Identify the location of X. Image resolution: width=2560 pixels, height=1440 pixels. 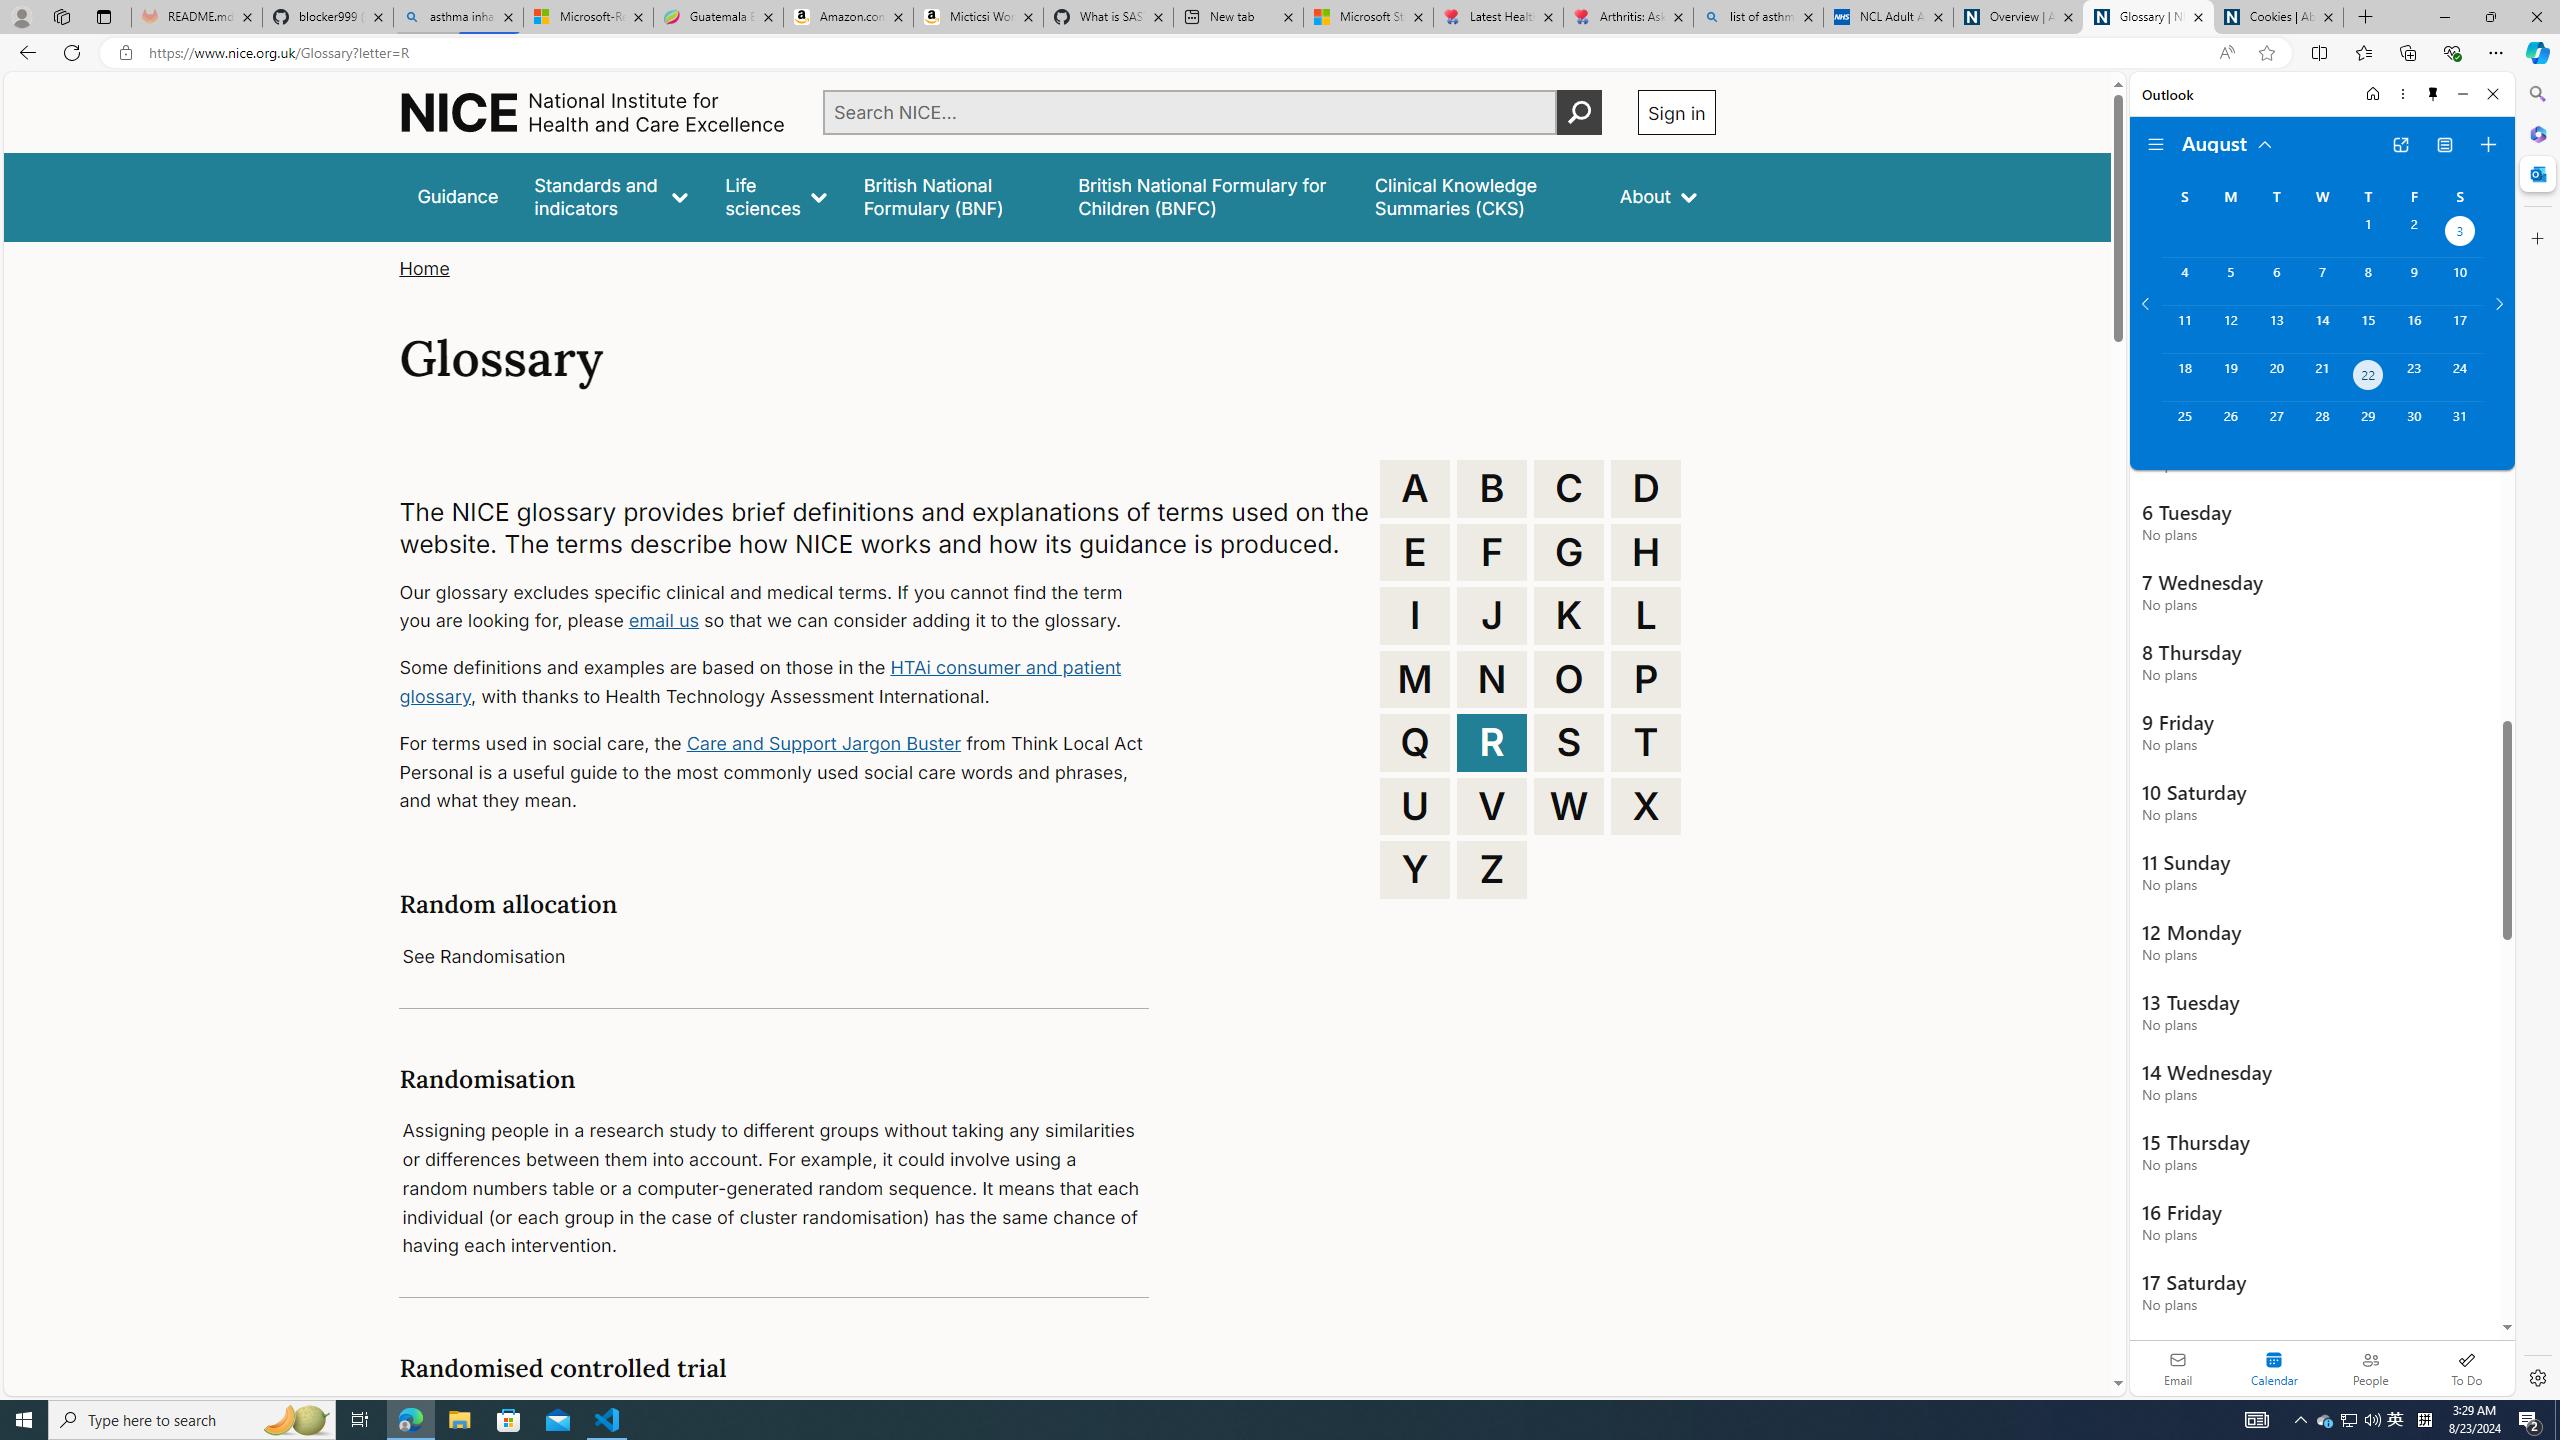
(1646, 806).